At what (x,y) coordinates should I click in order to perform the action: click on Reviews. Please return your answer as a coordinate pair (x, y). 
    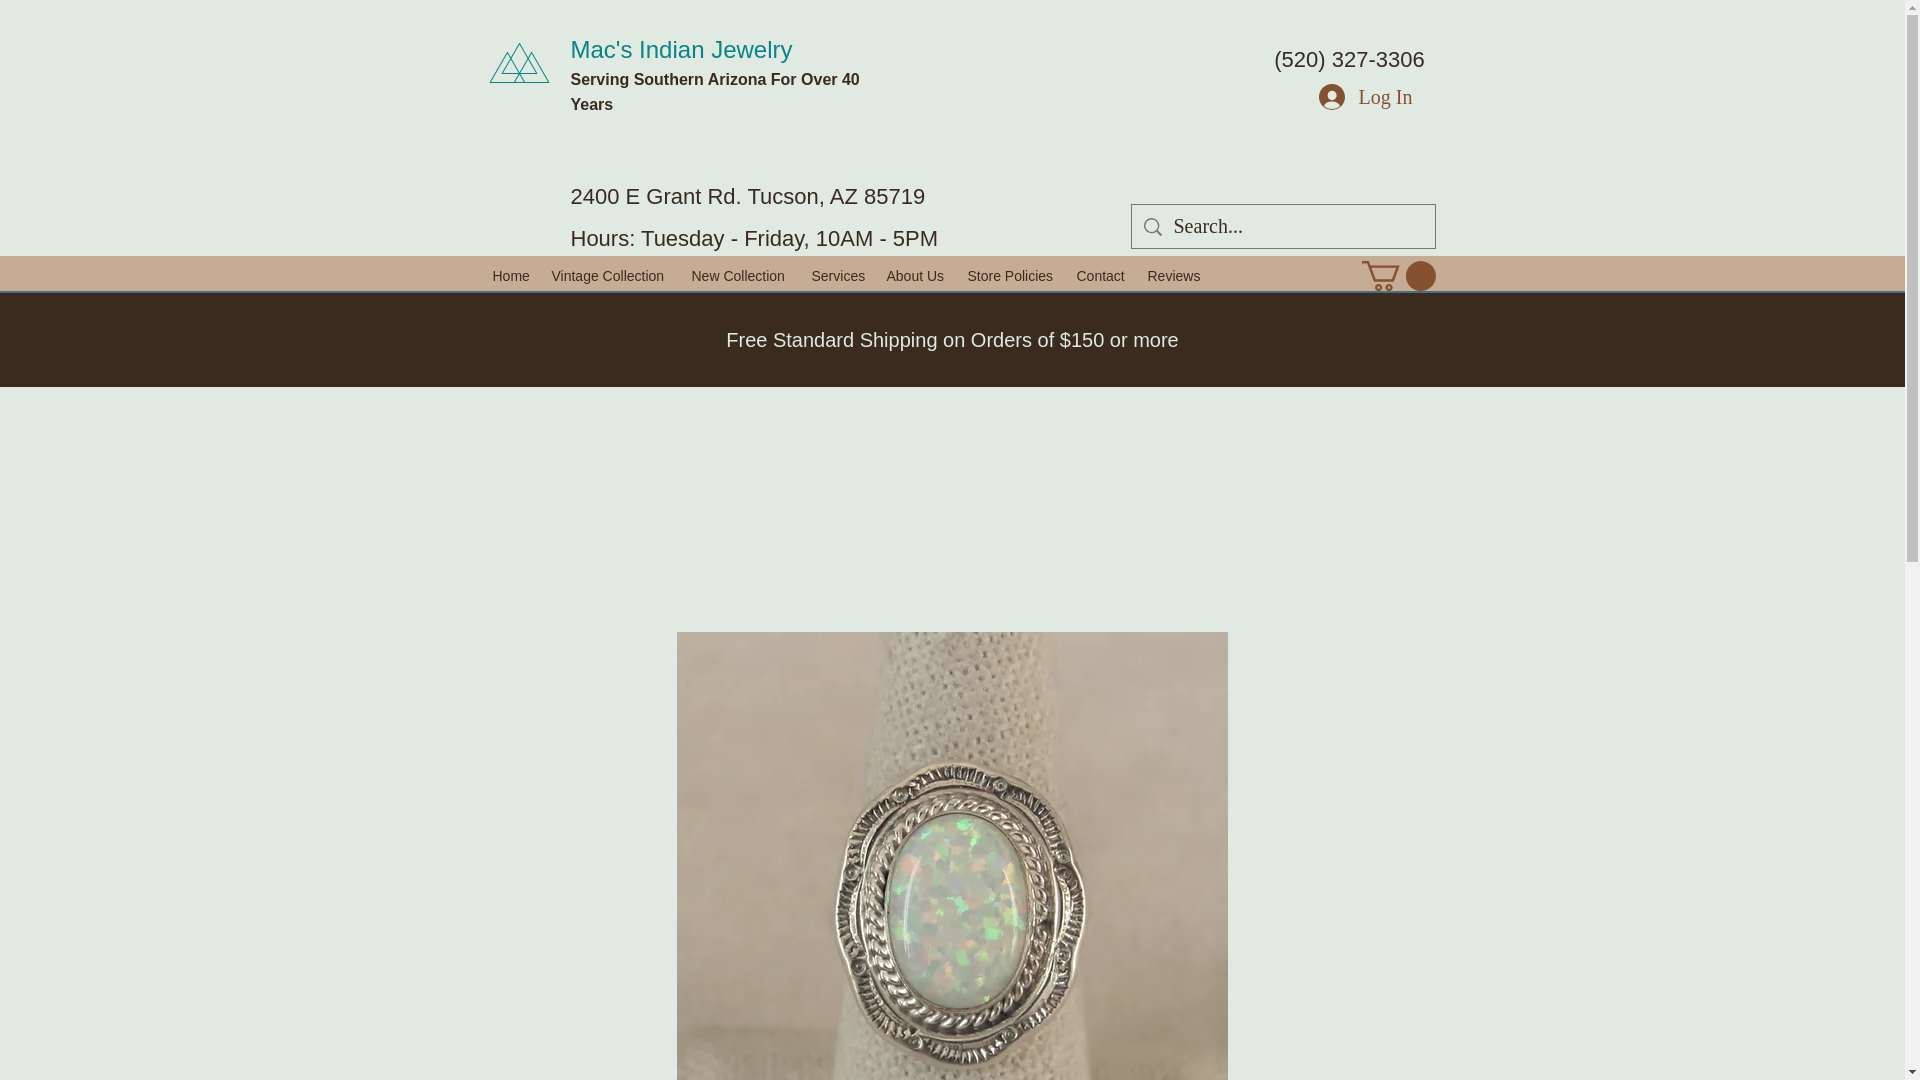
    Looking at the image, I should click on (1174, 276).